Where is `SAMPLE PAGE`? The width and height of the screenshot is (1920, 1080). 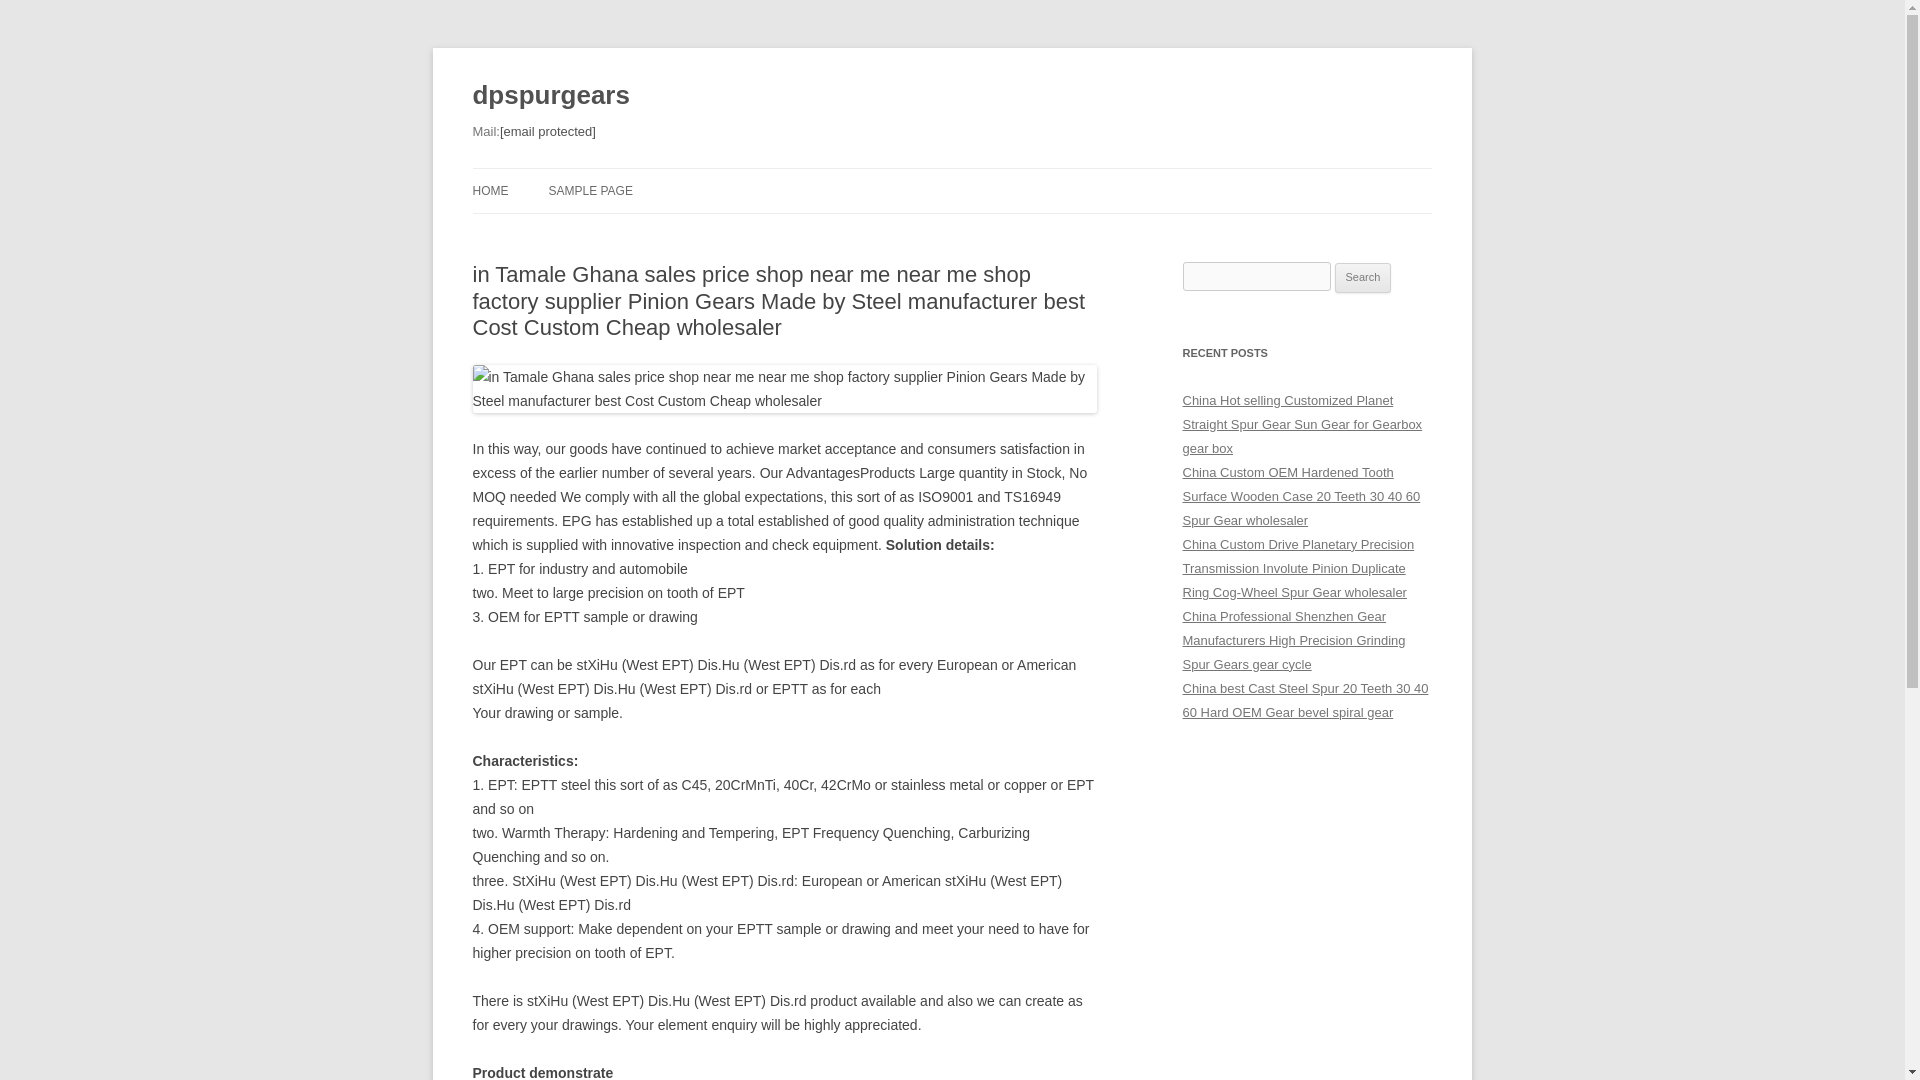
SAMPLE PAGE is located at coordinates (589, 190).